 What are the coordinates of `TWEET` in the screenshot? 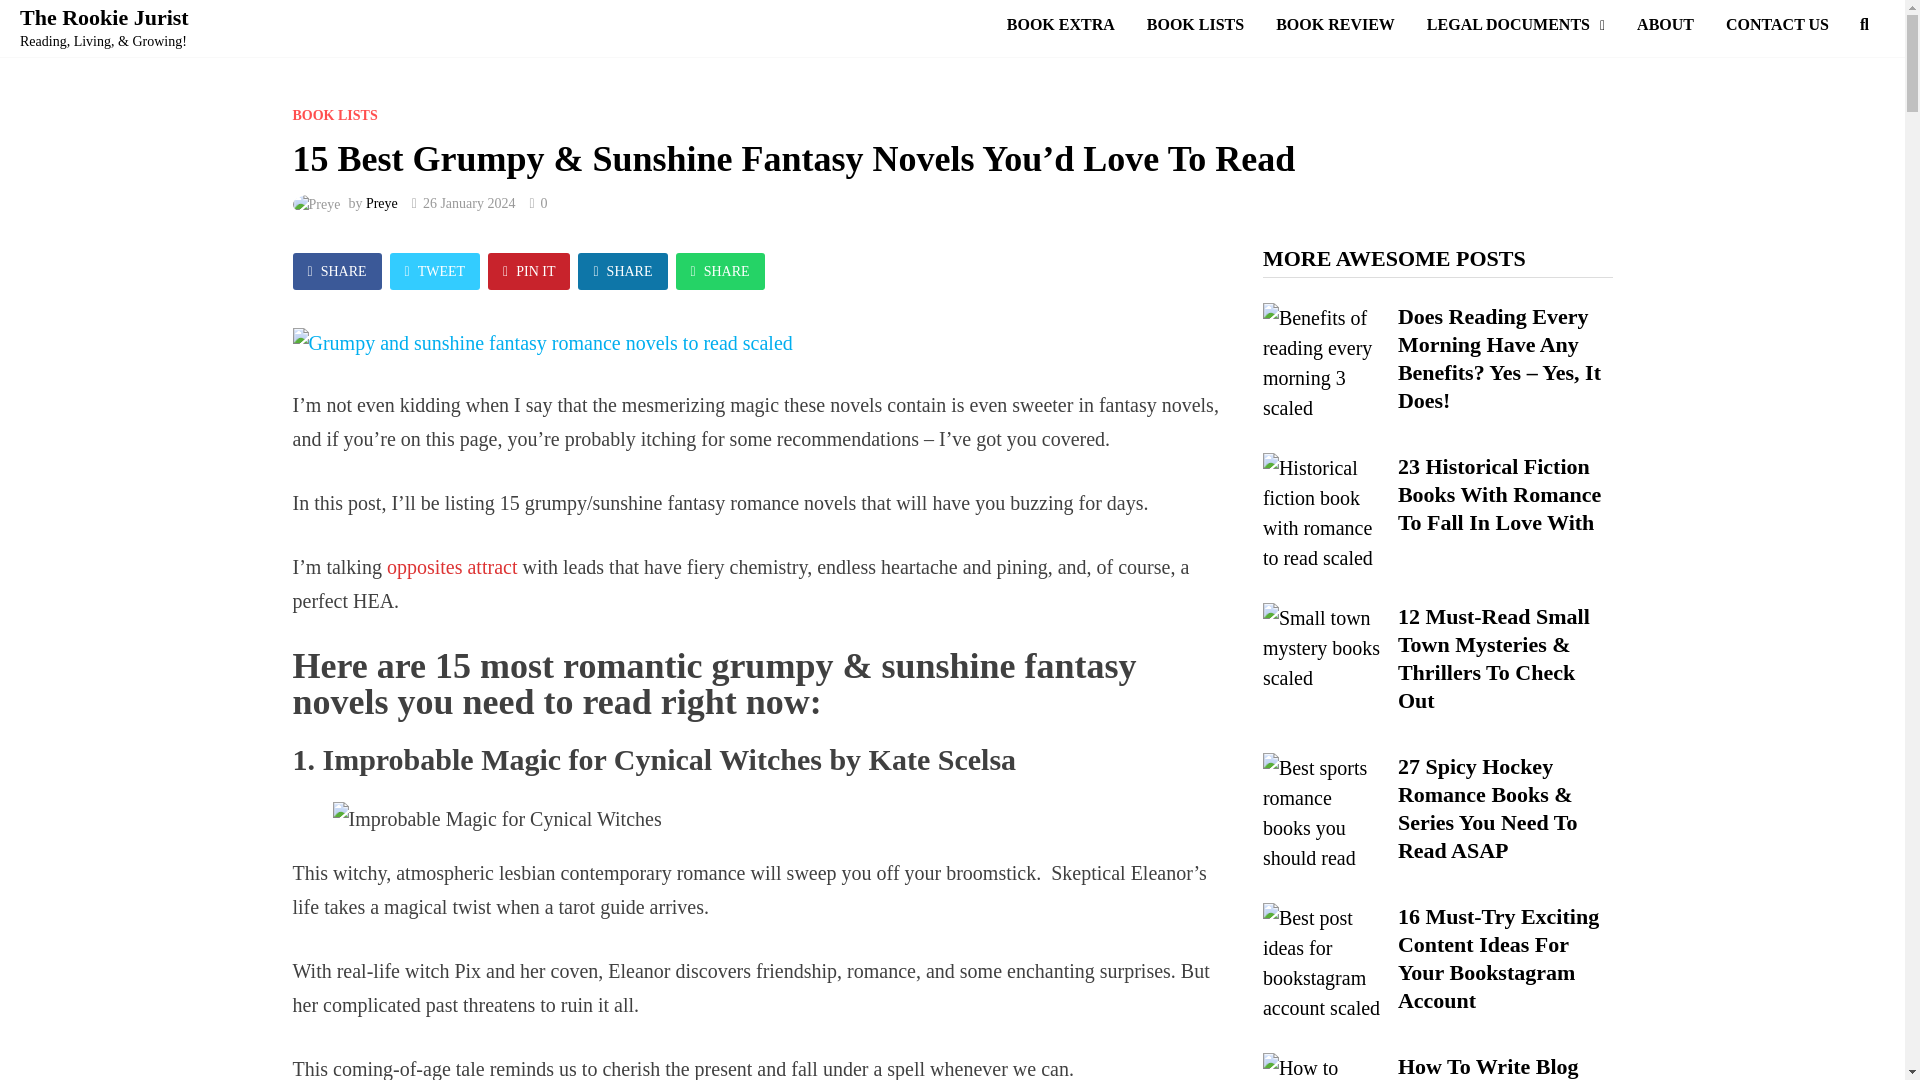 It's located at (435, 271).